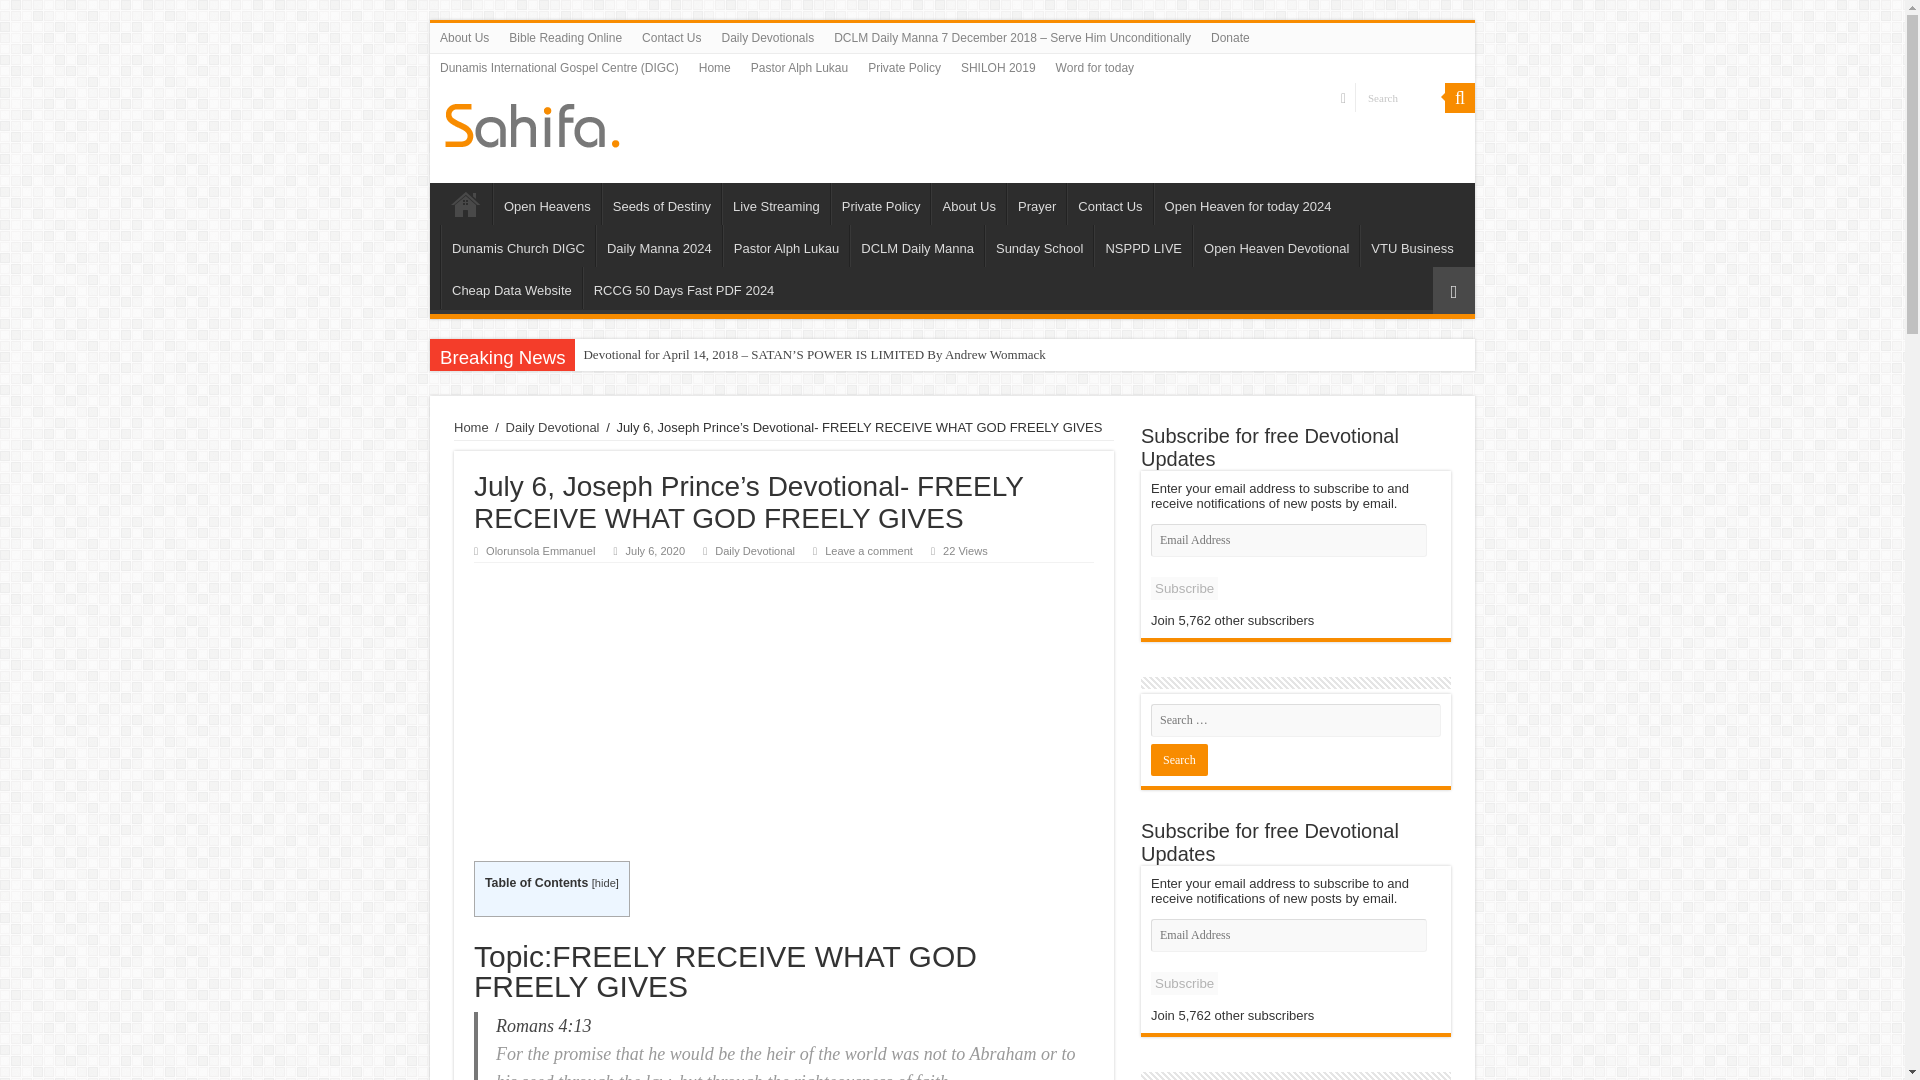  I want to click on SHILOH 2019, so click(998, 68).